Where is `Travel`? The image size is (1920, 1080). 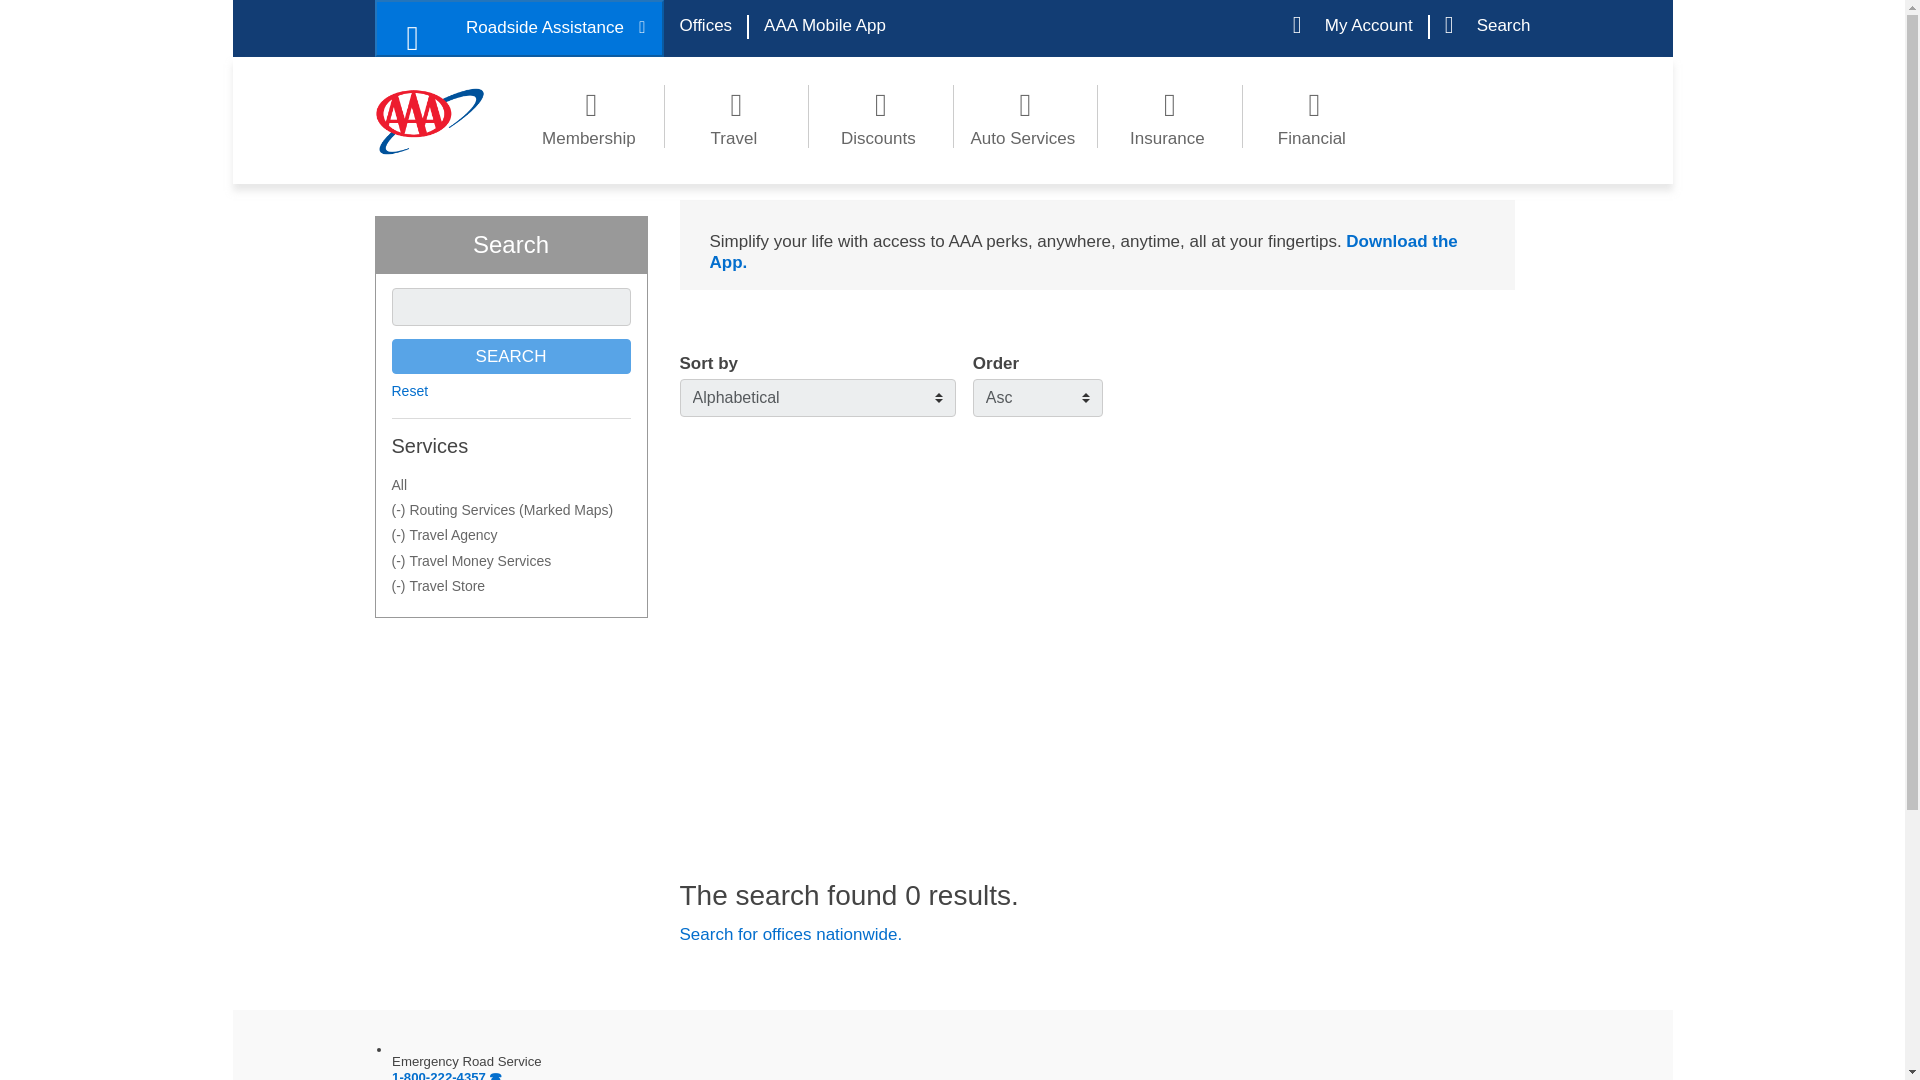 Travel is located at coordinates (736, 116).